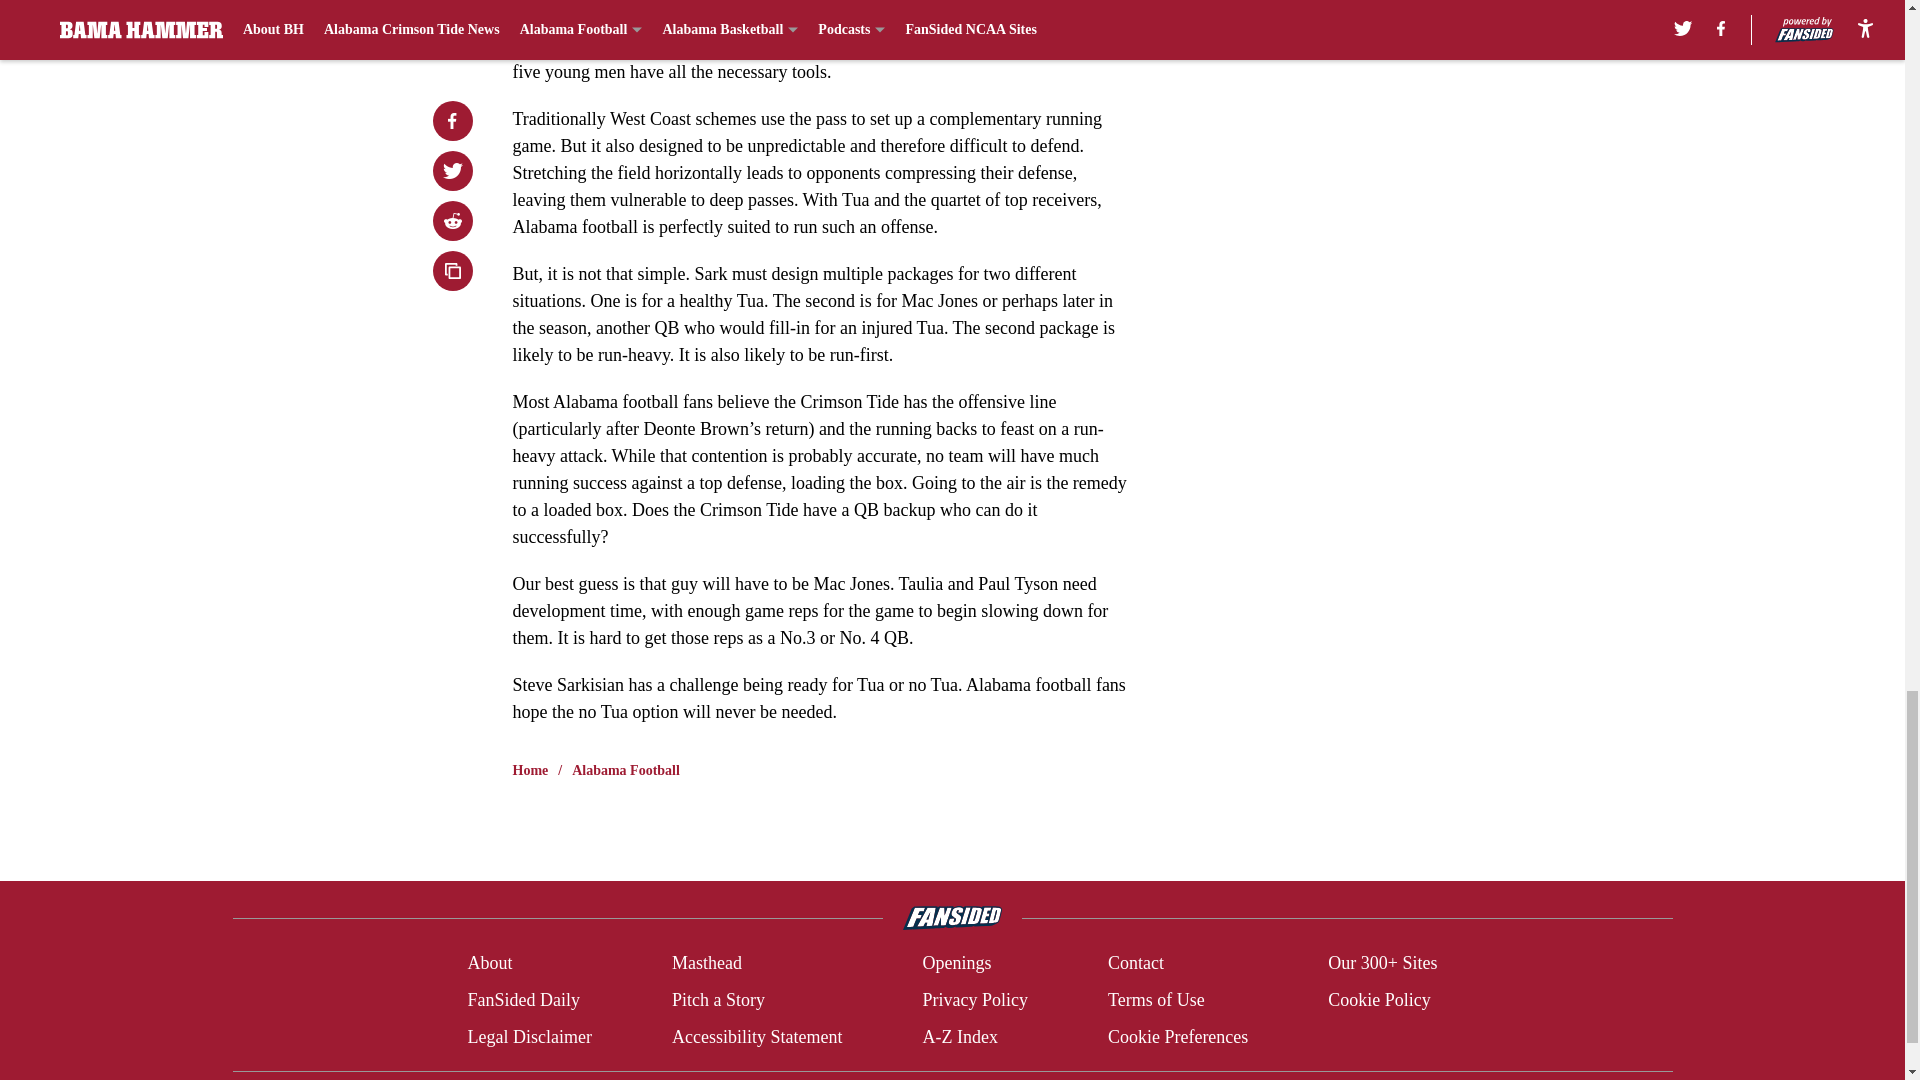 Image resolution: width=1920 pixels, height=1080 pixels. Describe the element at coordinates (718, 1000) in the screenshot. I see `Pitch a Story` at that location.